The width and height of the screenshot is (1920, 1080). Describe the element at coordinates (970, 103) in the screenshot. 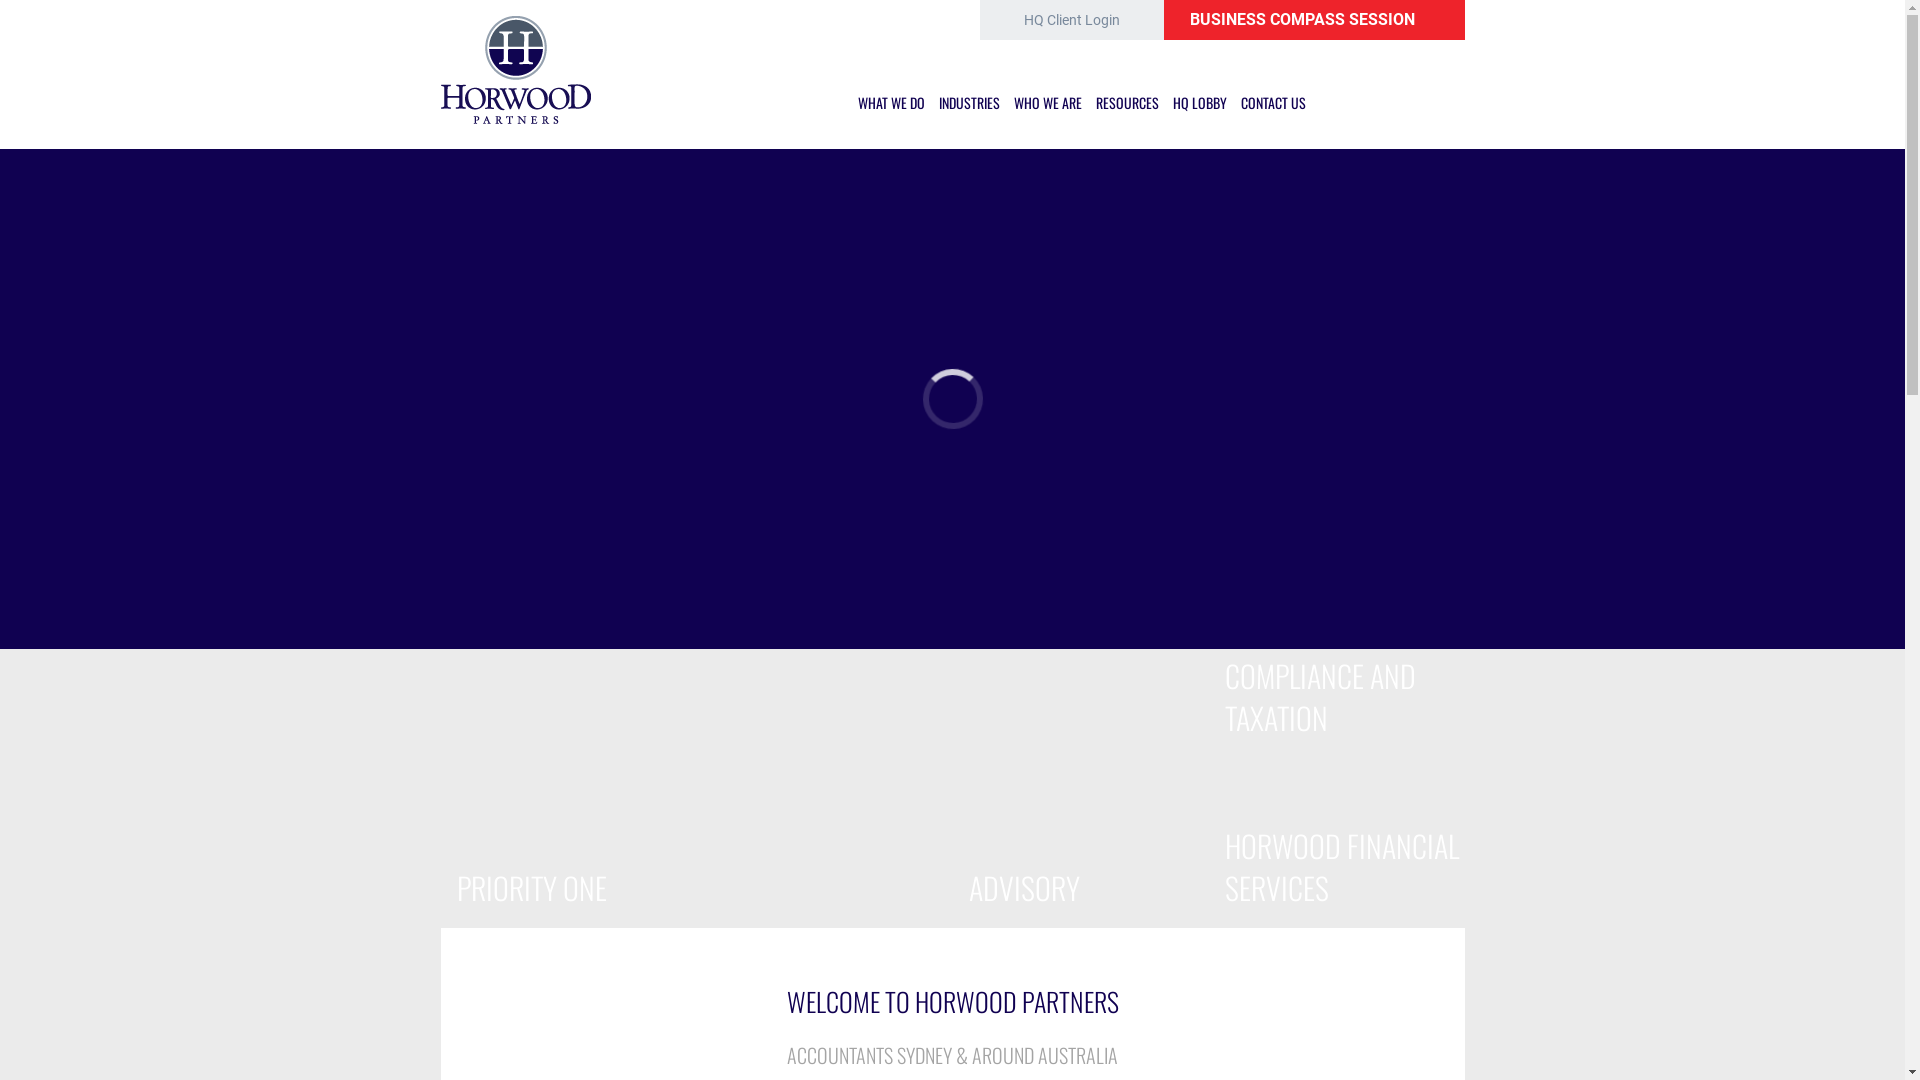

I see `INDUSTRIES` at that location.